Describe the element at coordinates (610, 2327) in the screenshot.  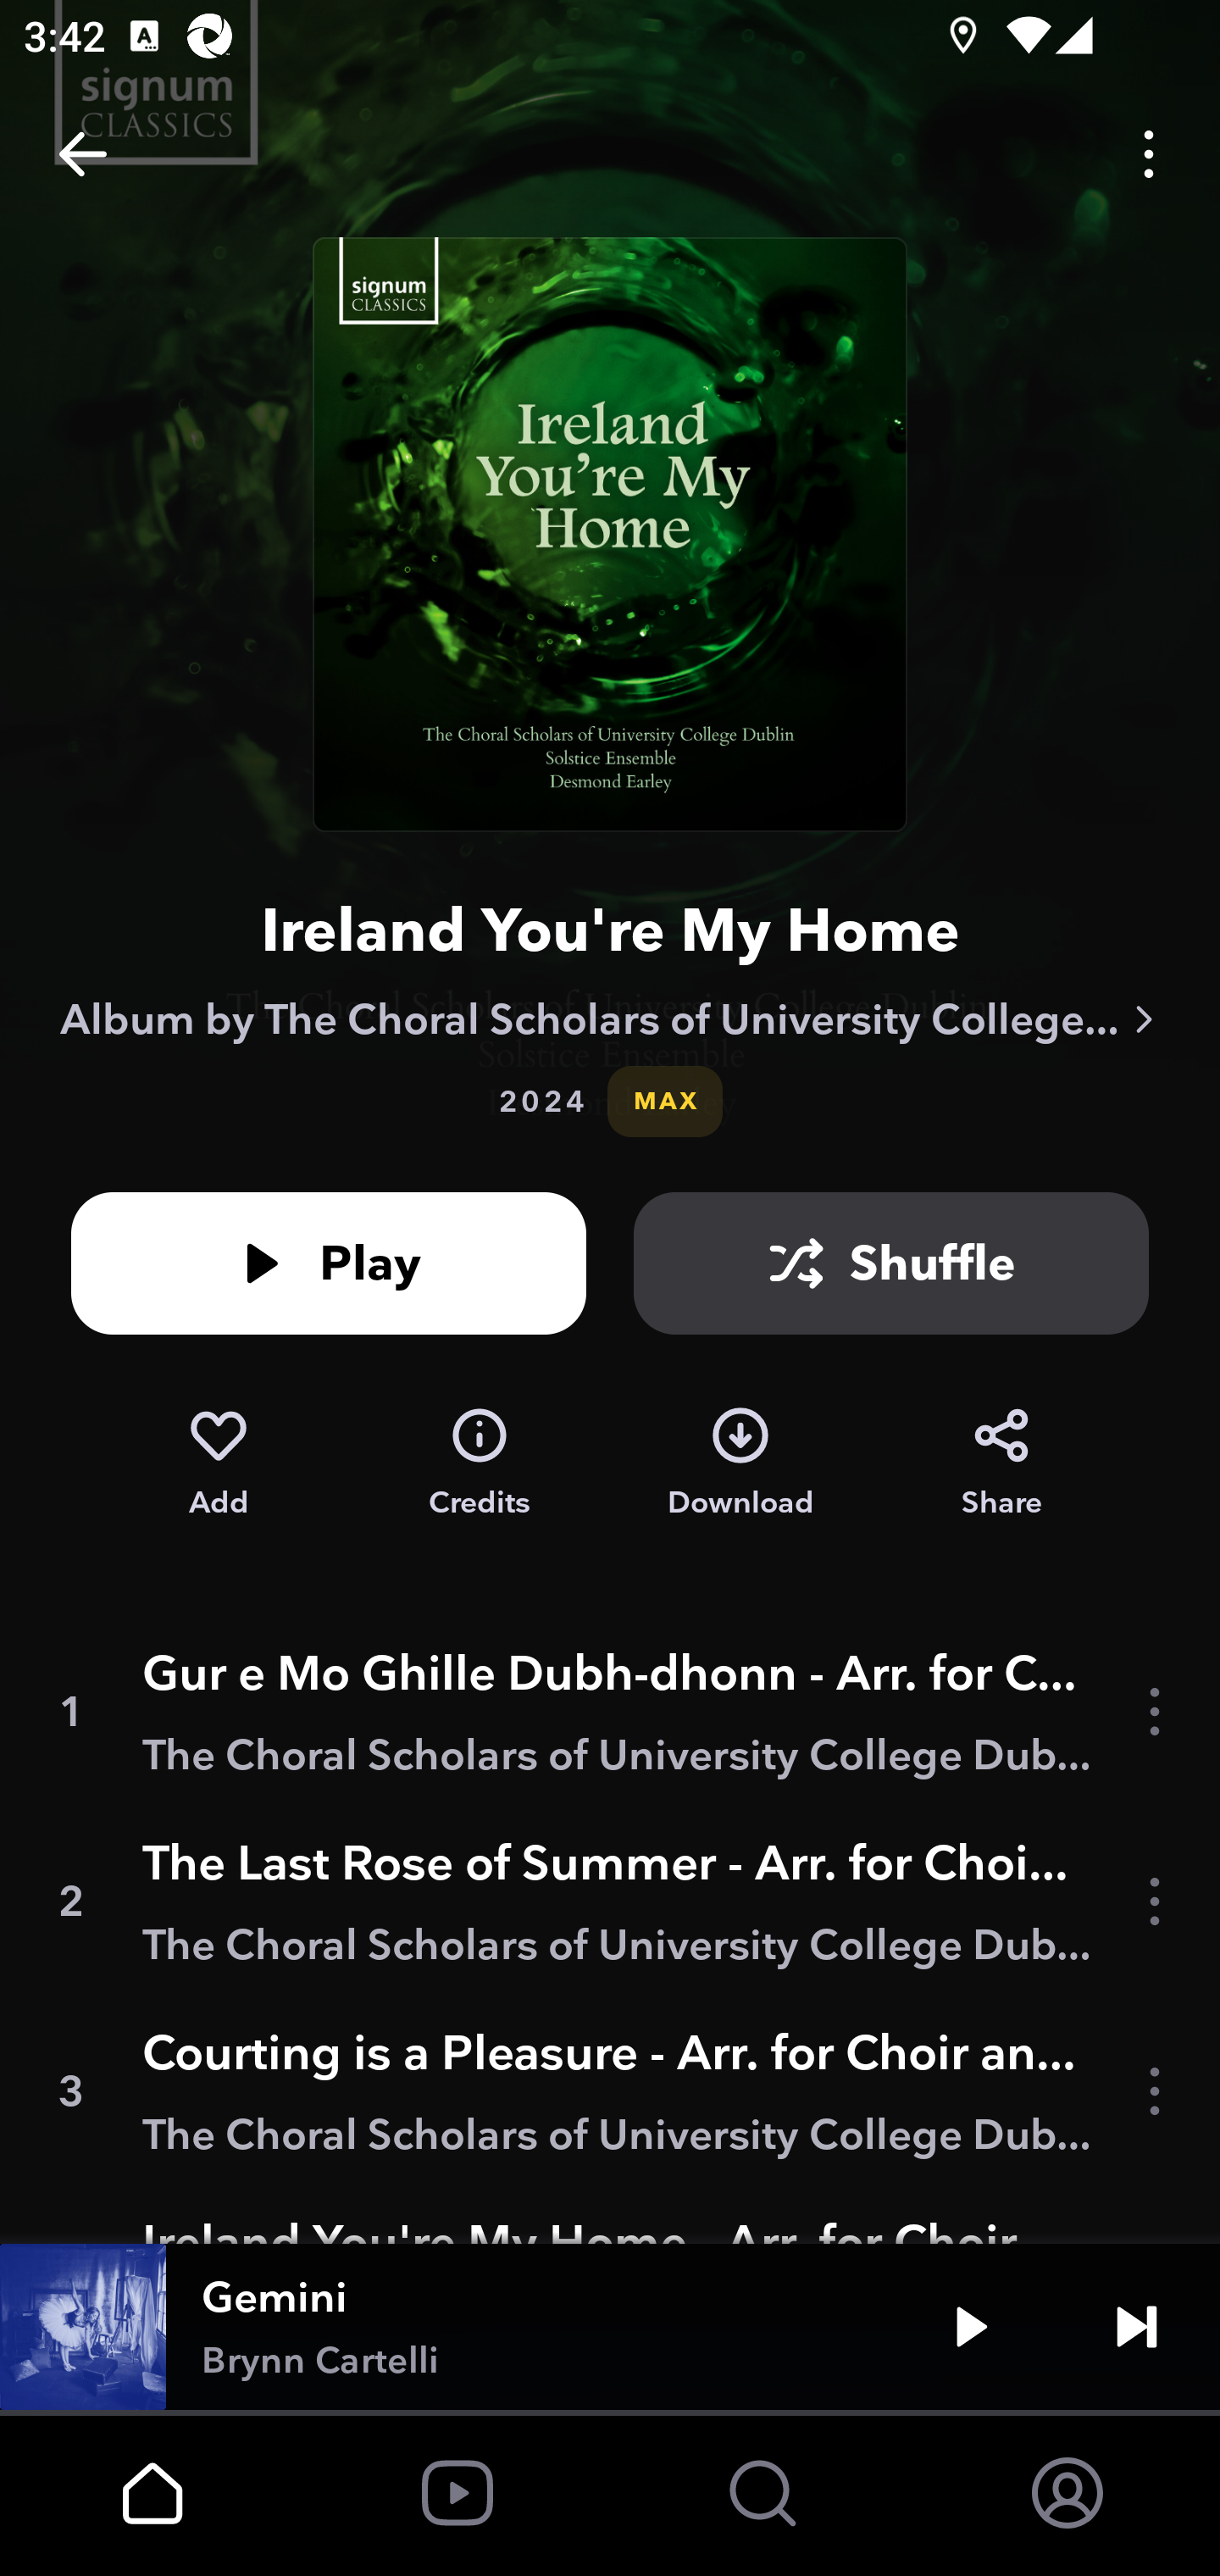
I see `Gemini Brynn Cartelli Play` at that location.